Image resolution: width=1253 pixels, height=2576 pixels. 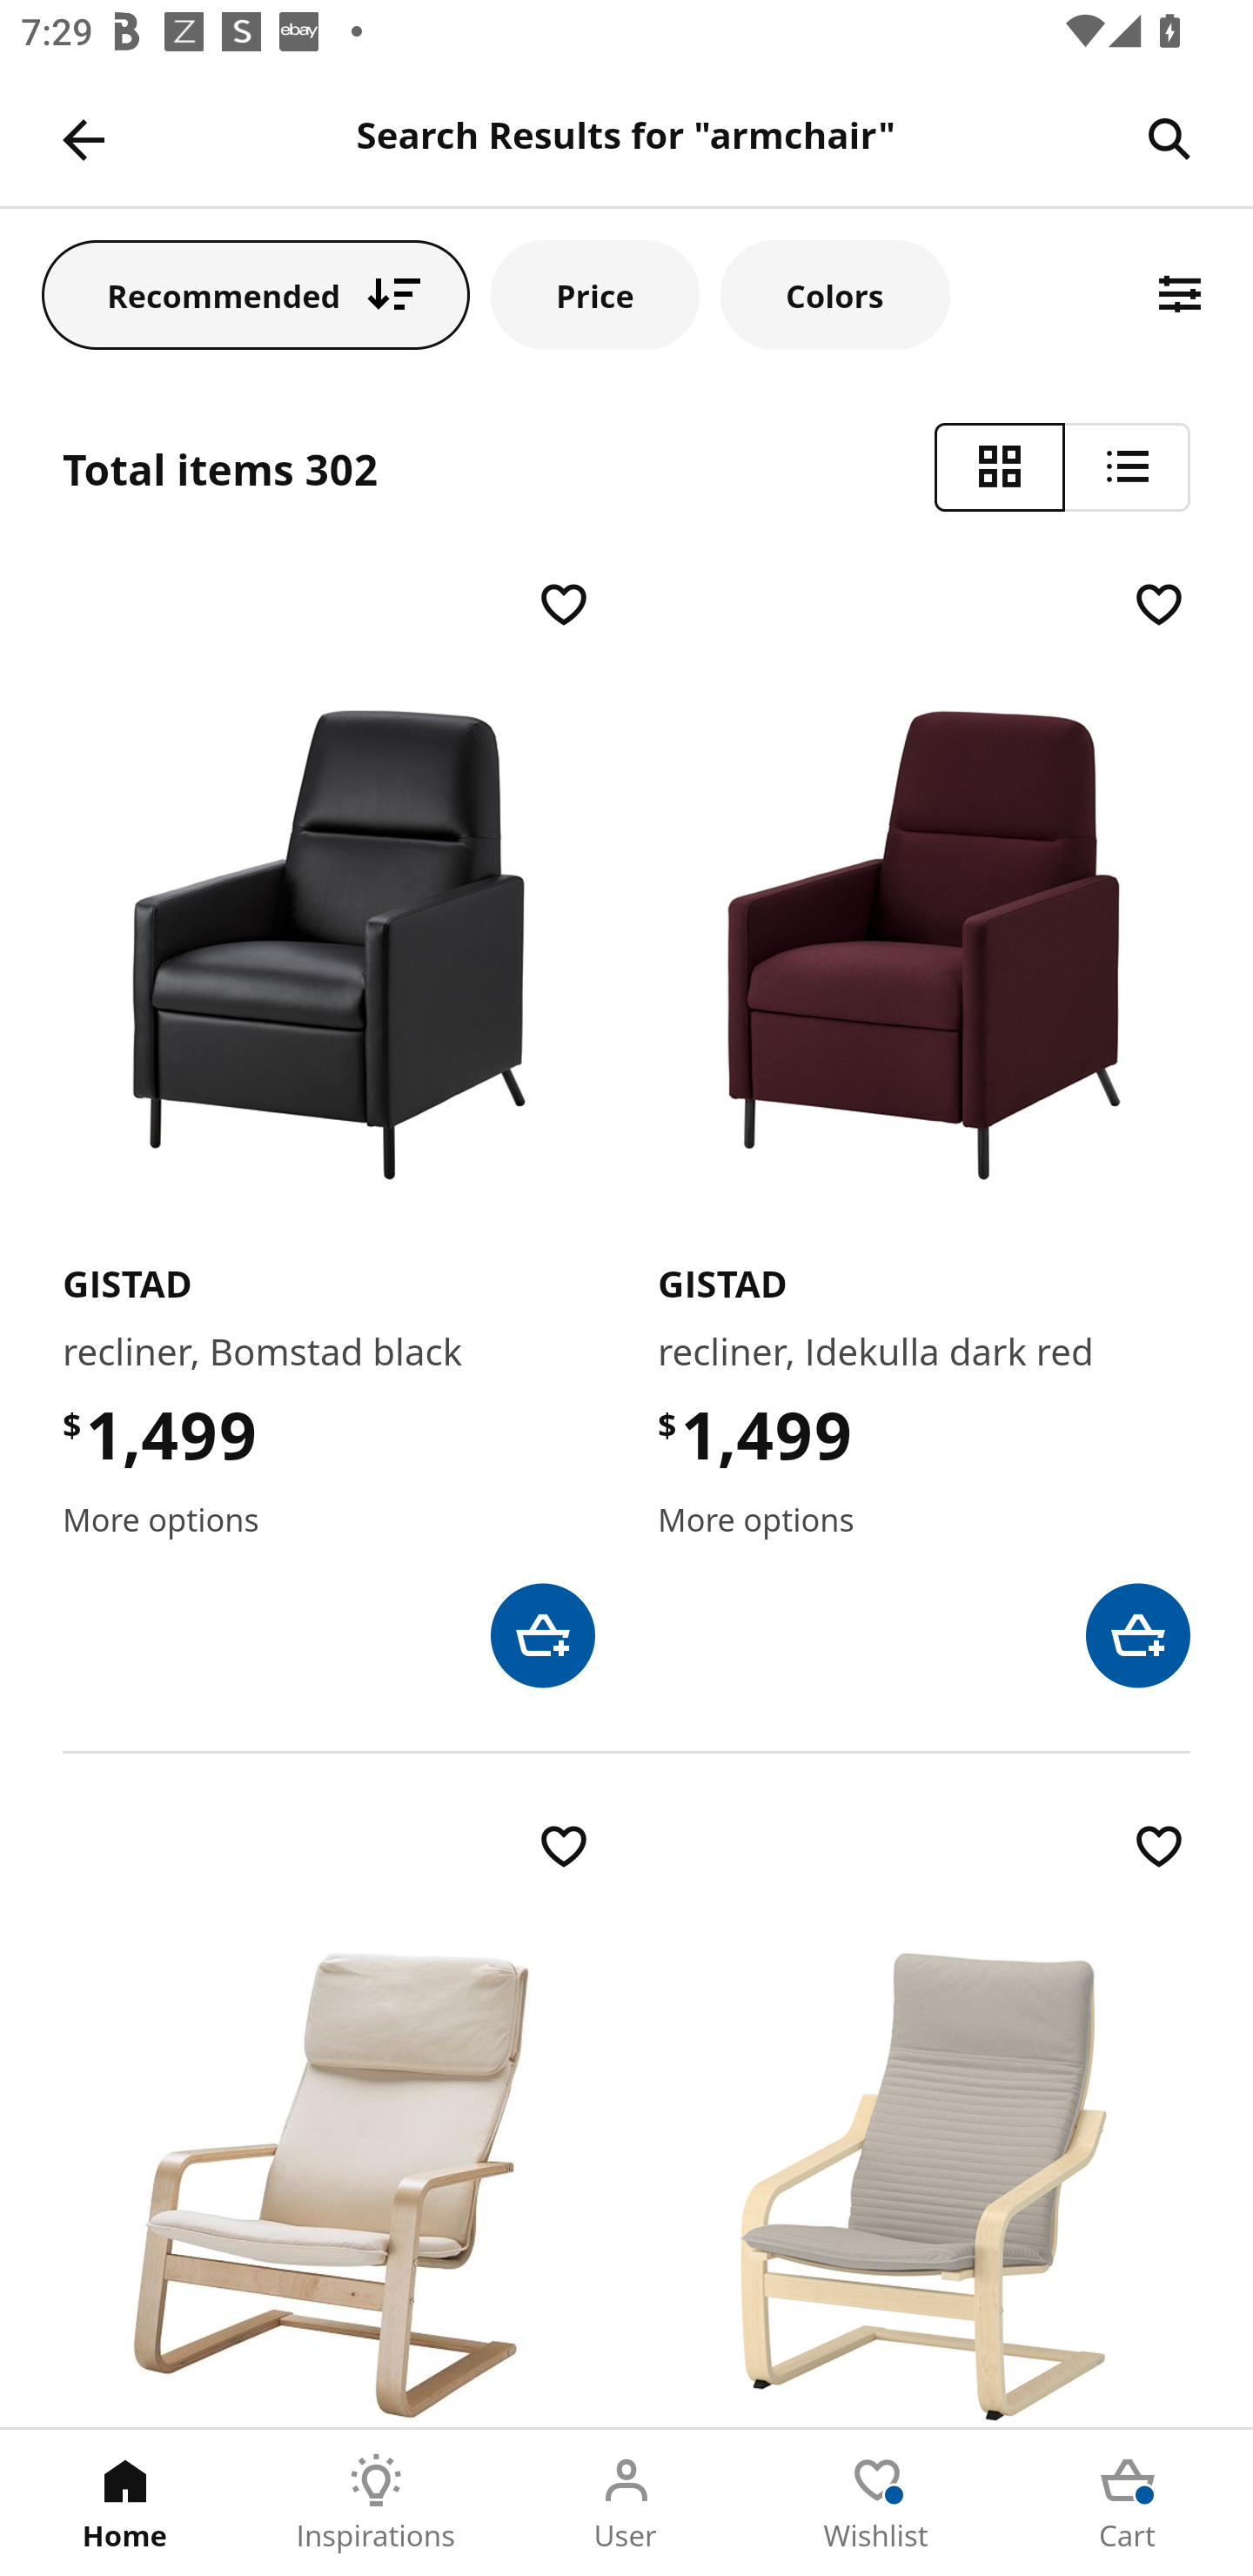 I want to click on Colors, so click(x=834, y=294).